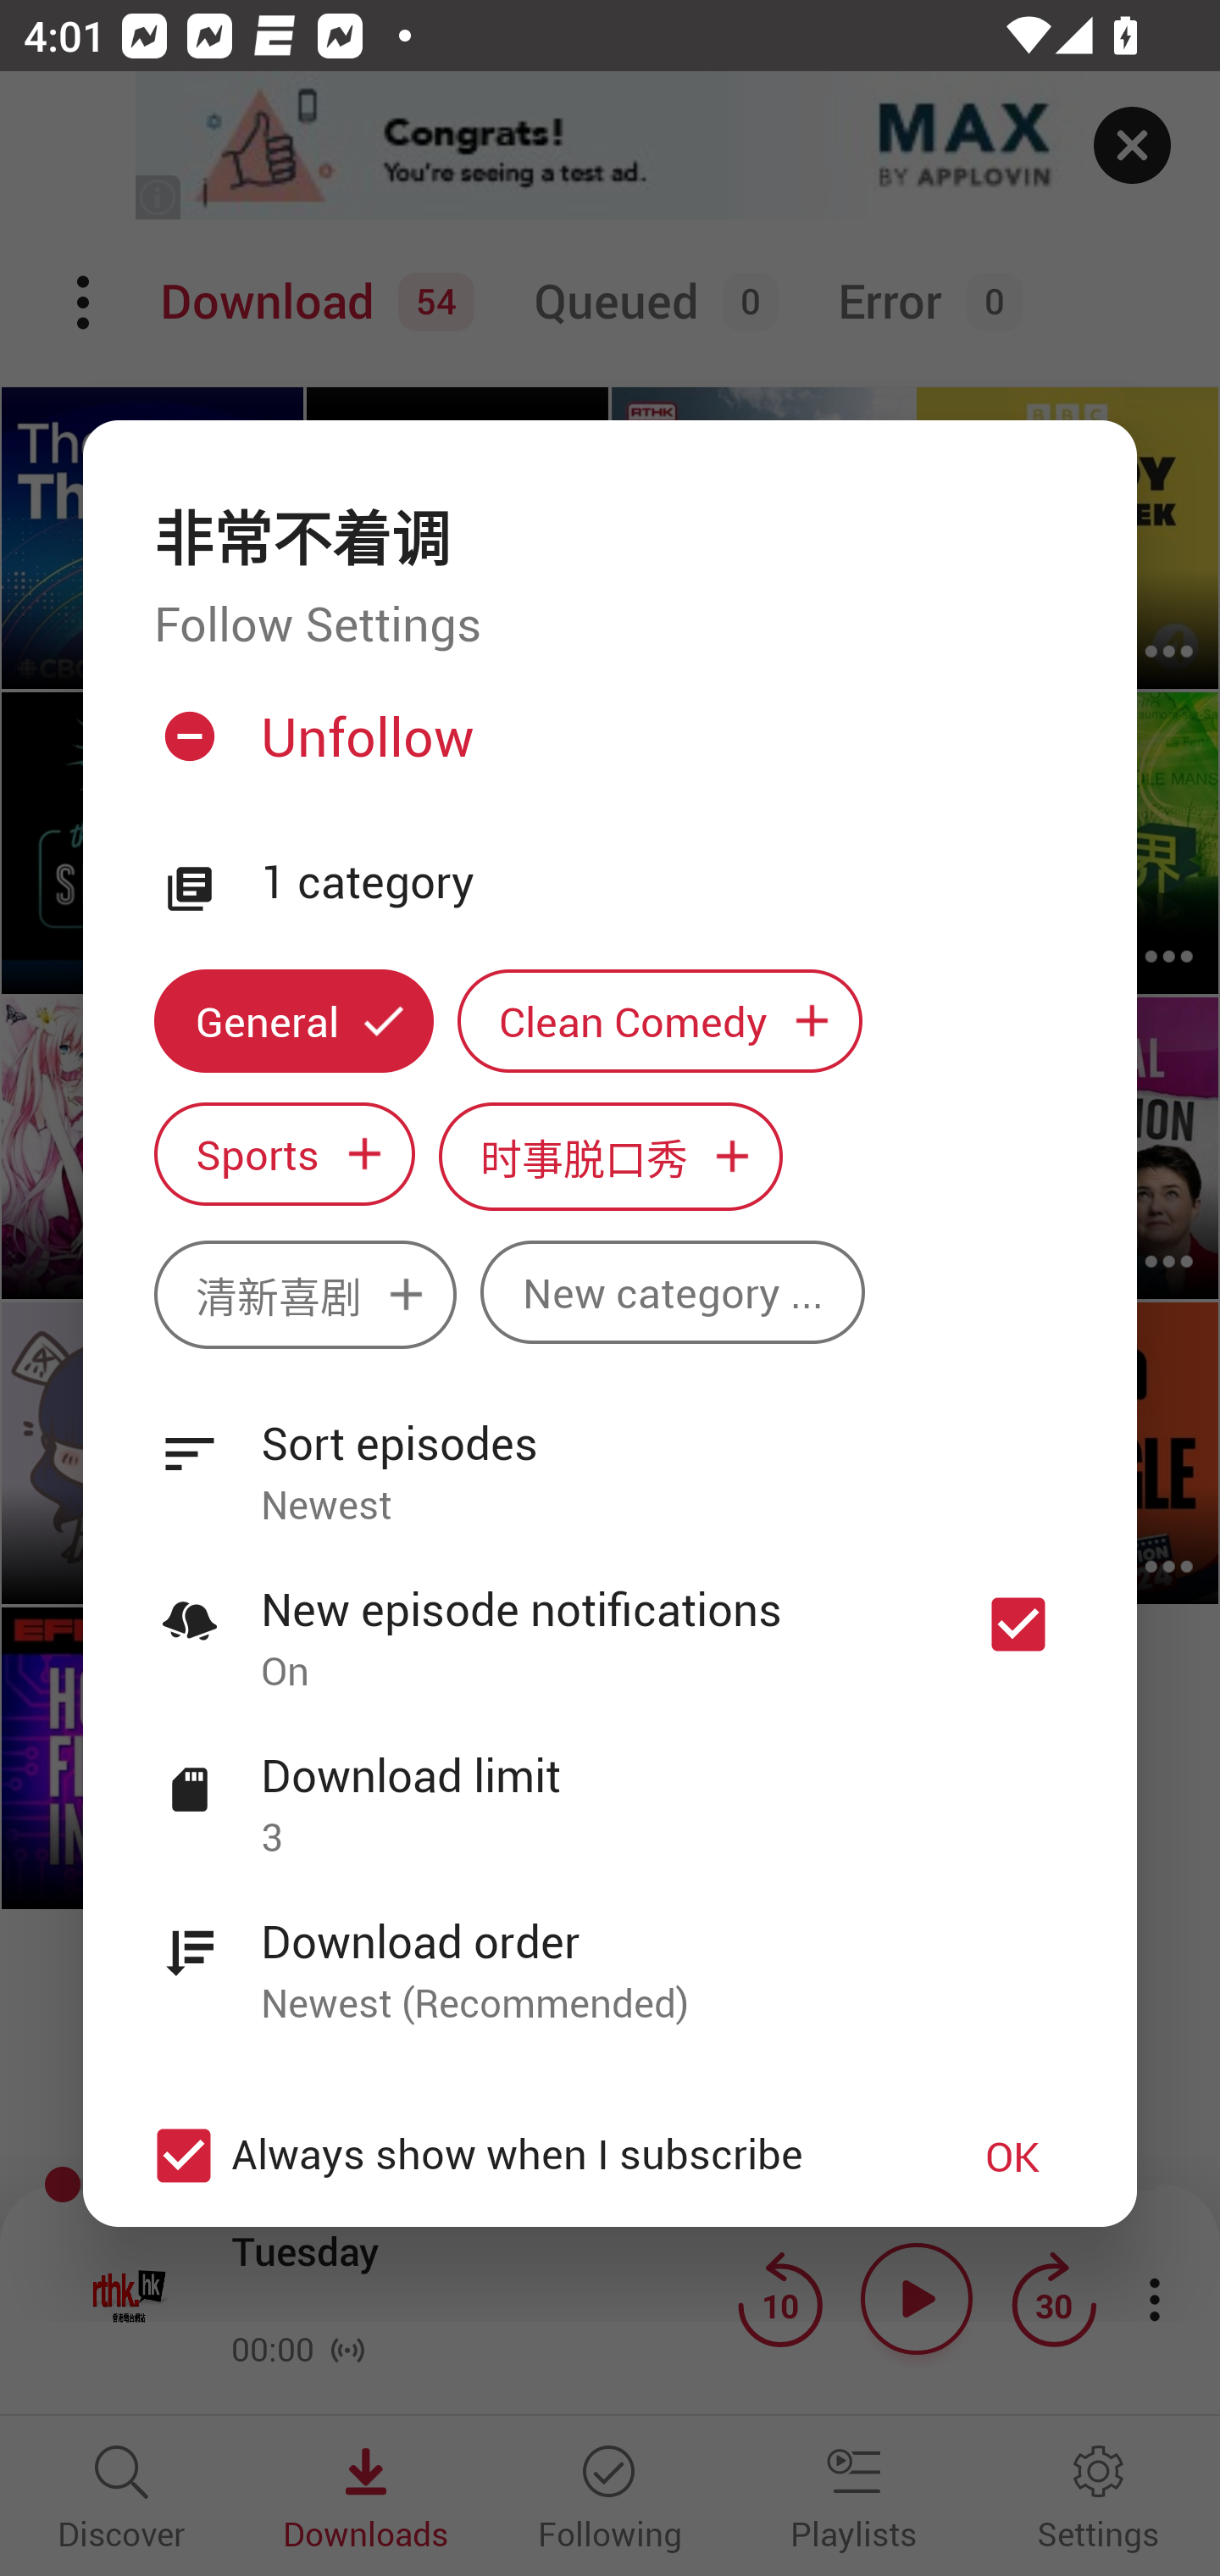  What do you see at coordinates (305, 1295) in the screenshot?
I see `清新喜剧` at bounding box center [305, 1295].